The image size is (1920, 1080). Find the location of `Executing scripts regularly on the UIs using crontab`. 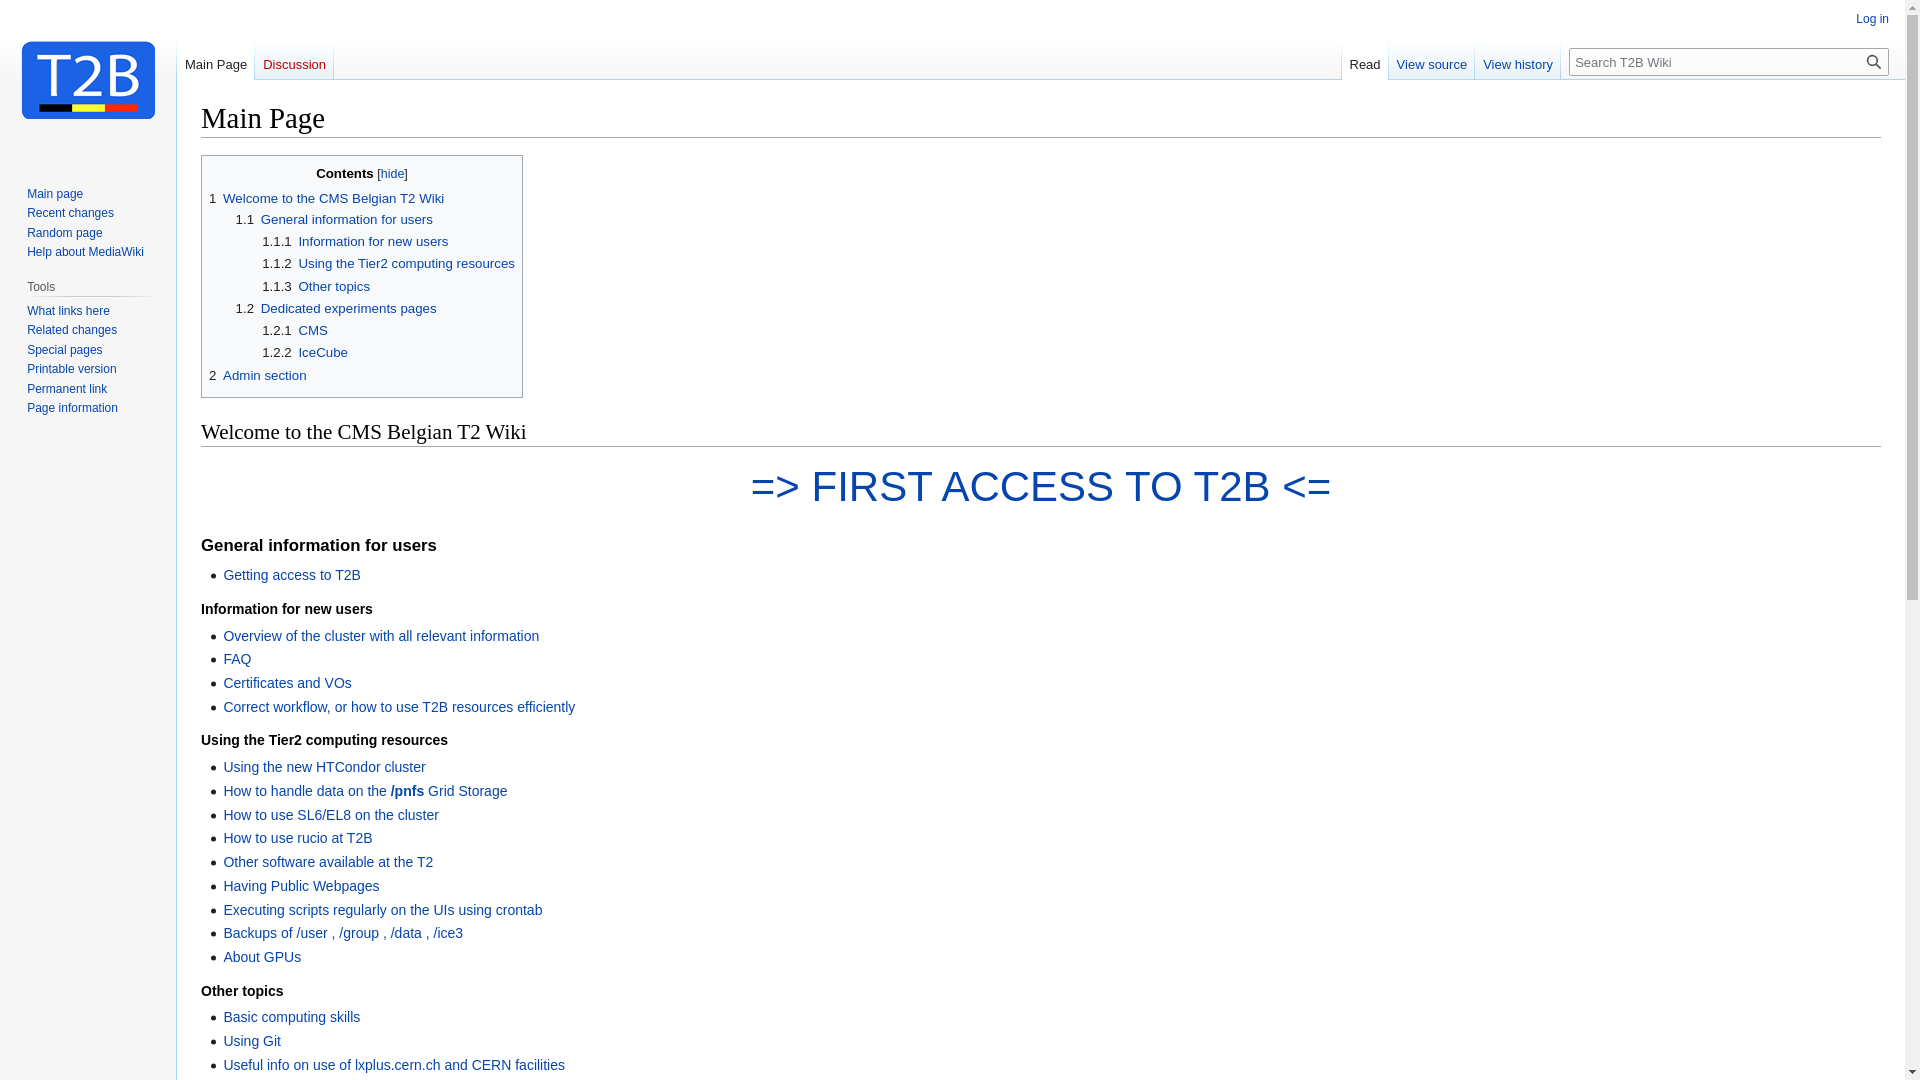

Executing scripts regularly on the UIs using crontab is located at coordinates (382, 910).